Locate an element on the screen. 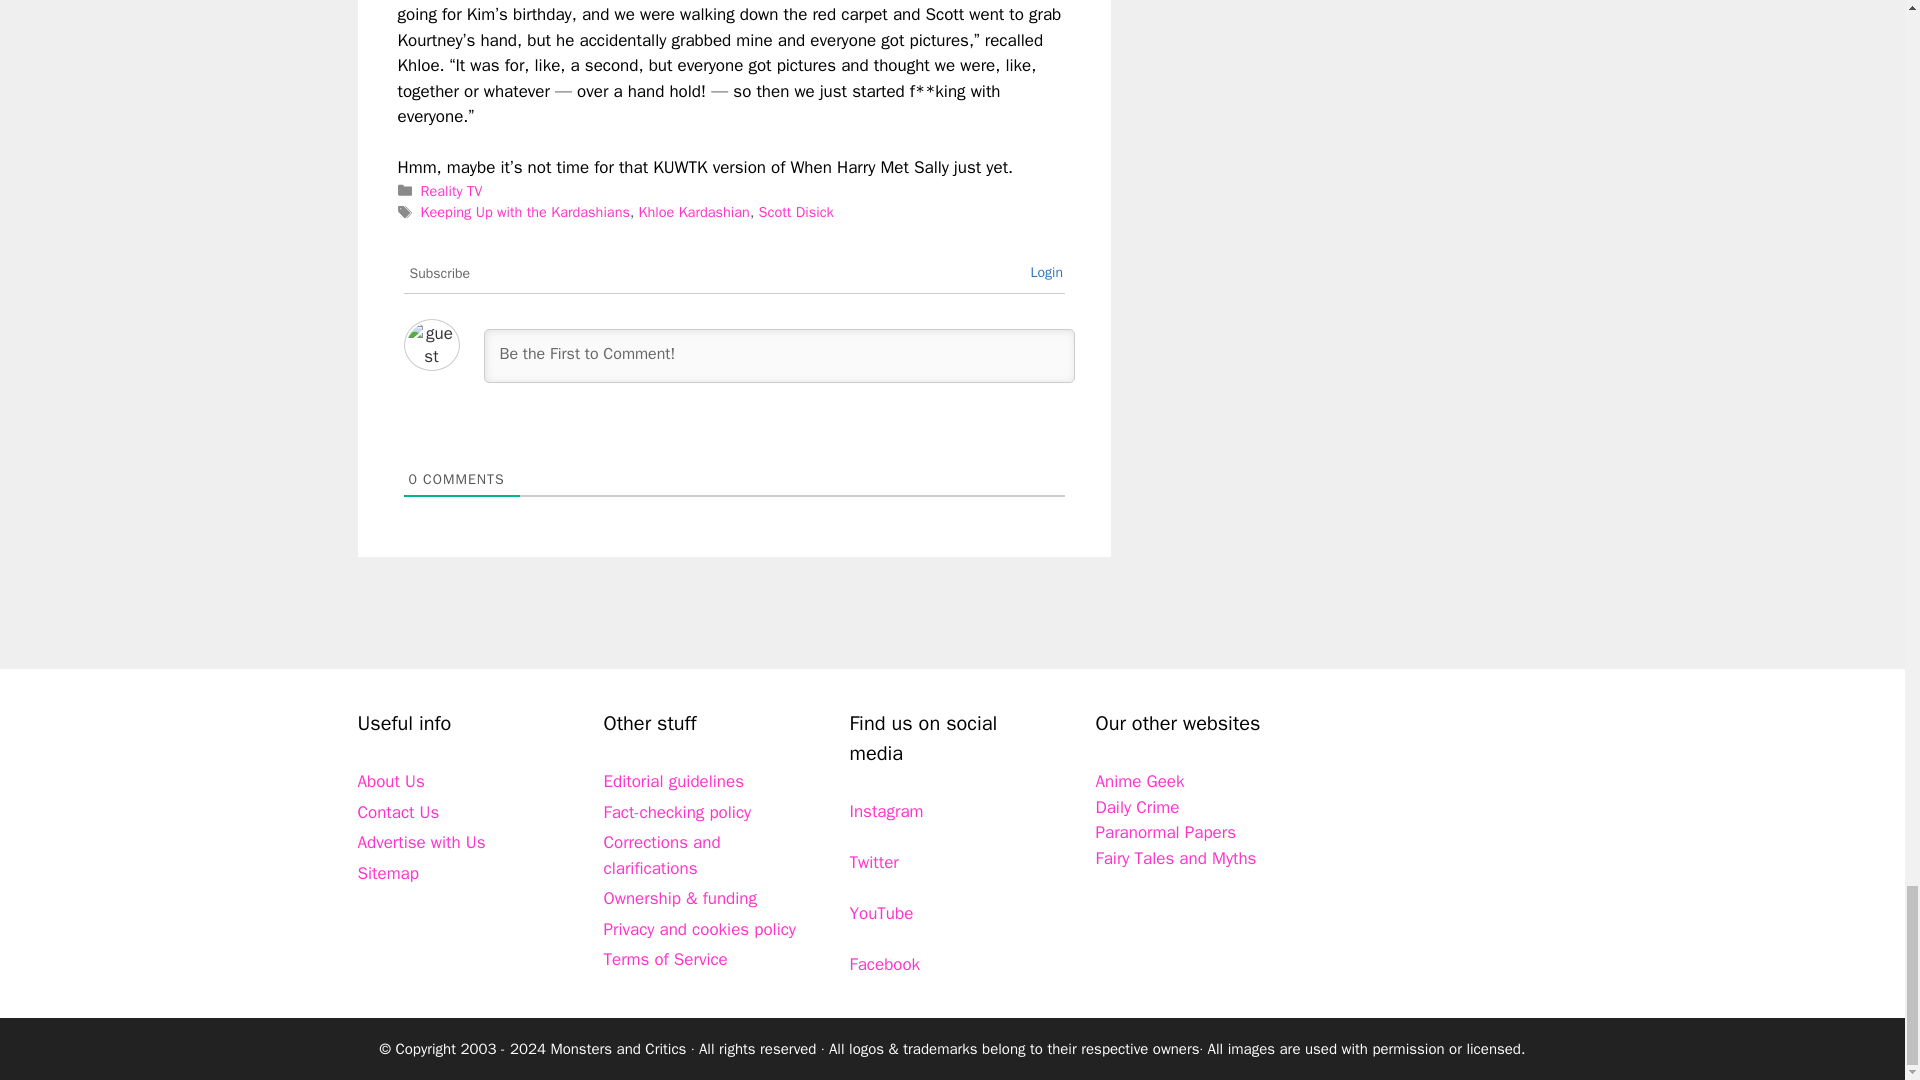 The image size is (1920, 1080). Login is located at coordinates (1046, 272).